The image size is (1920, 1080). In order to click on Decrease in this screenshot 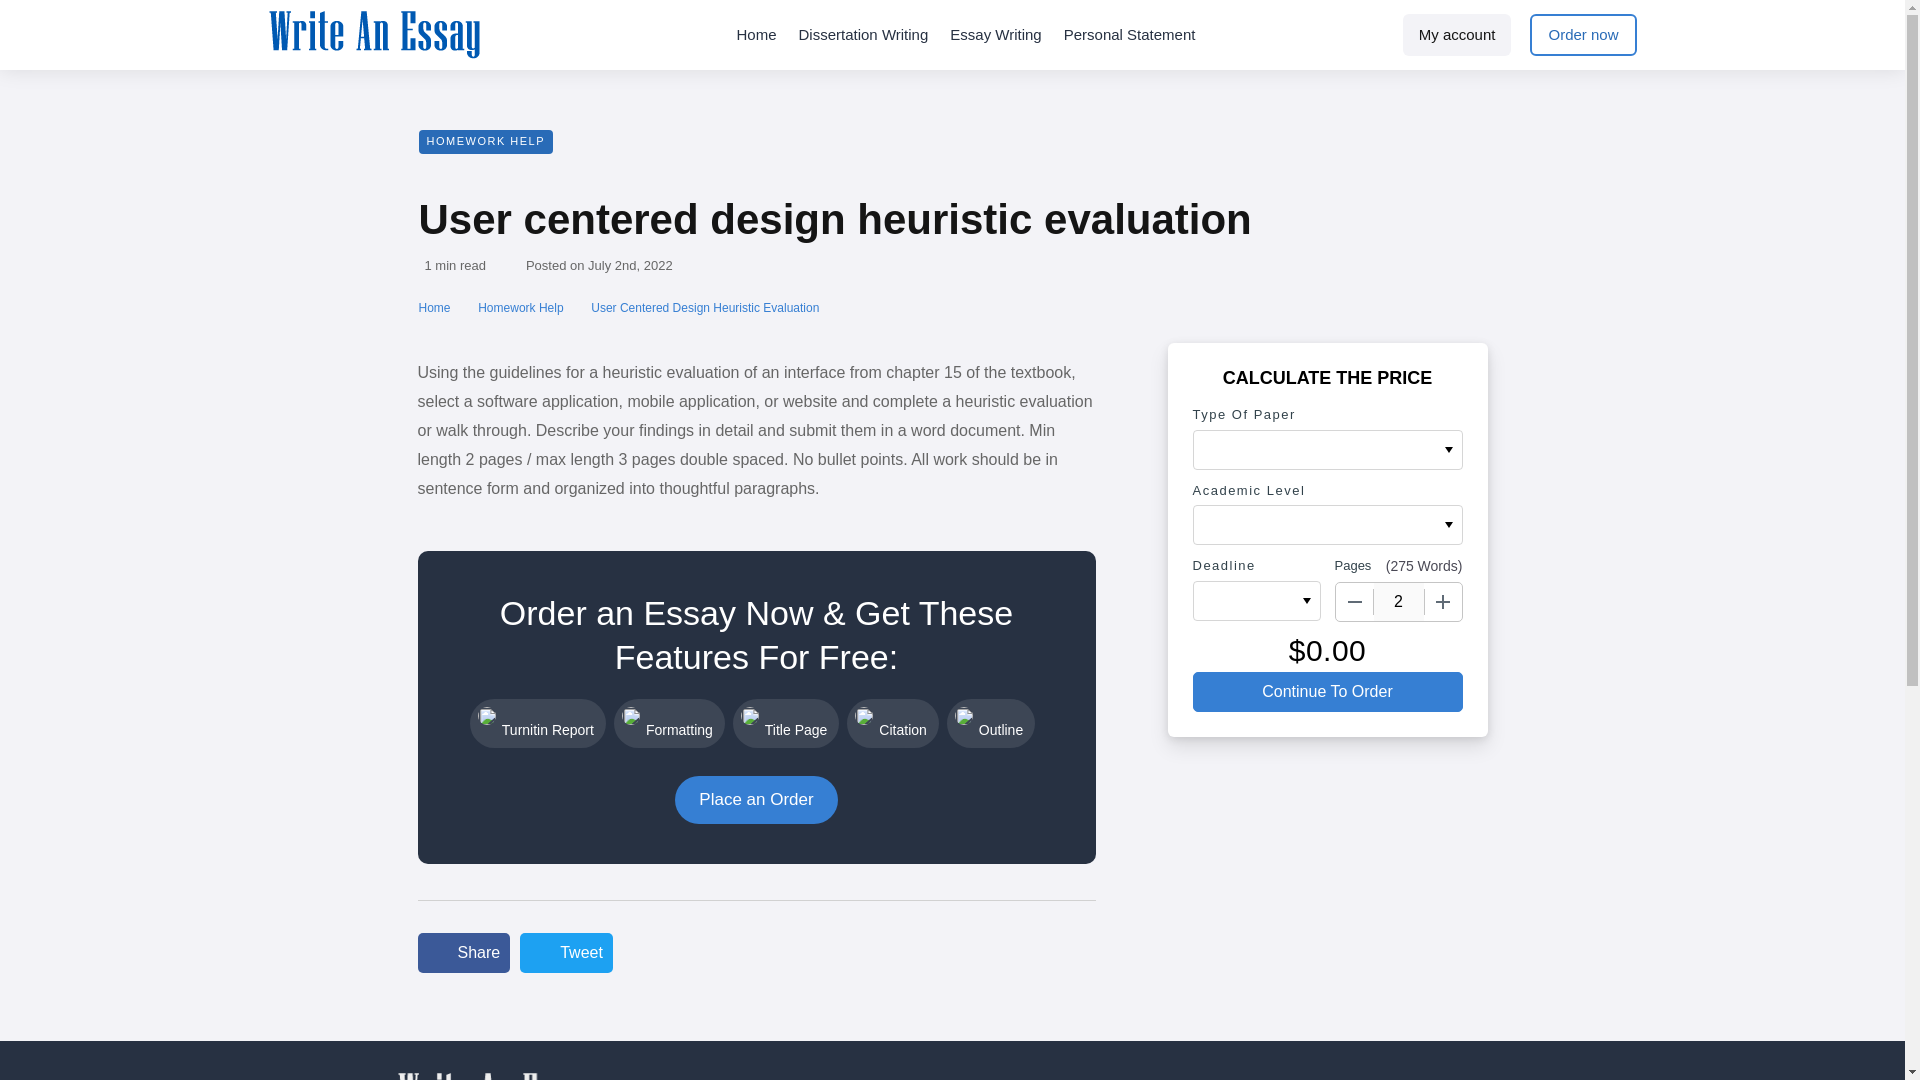, I will do `click(1355, 602)`.